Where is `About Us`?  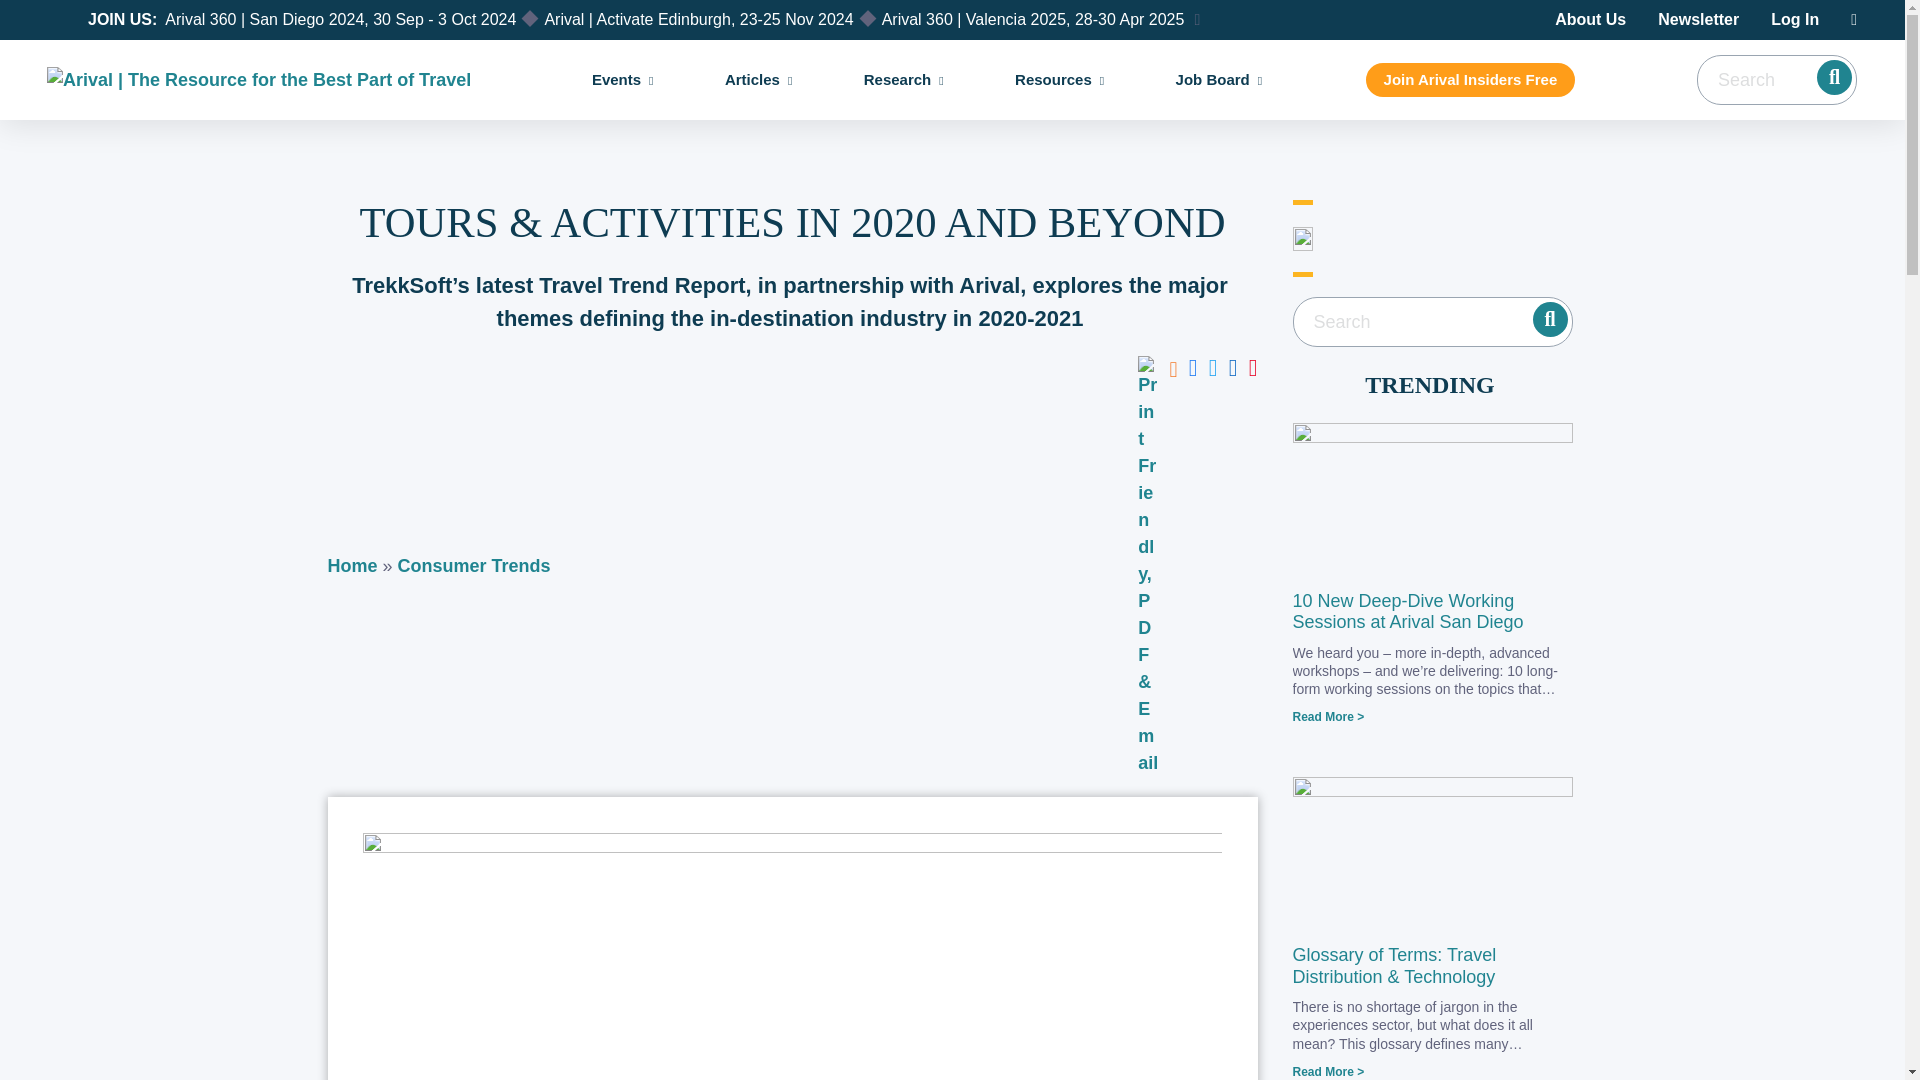 About Us is located at coordinates (1590, 19).